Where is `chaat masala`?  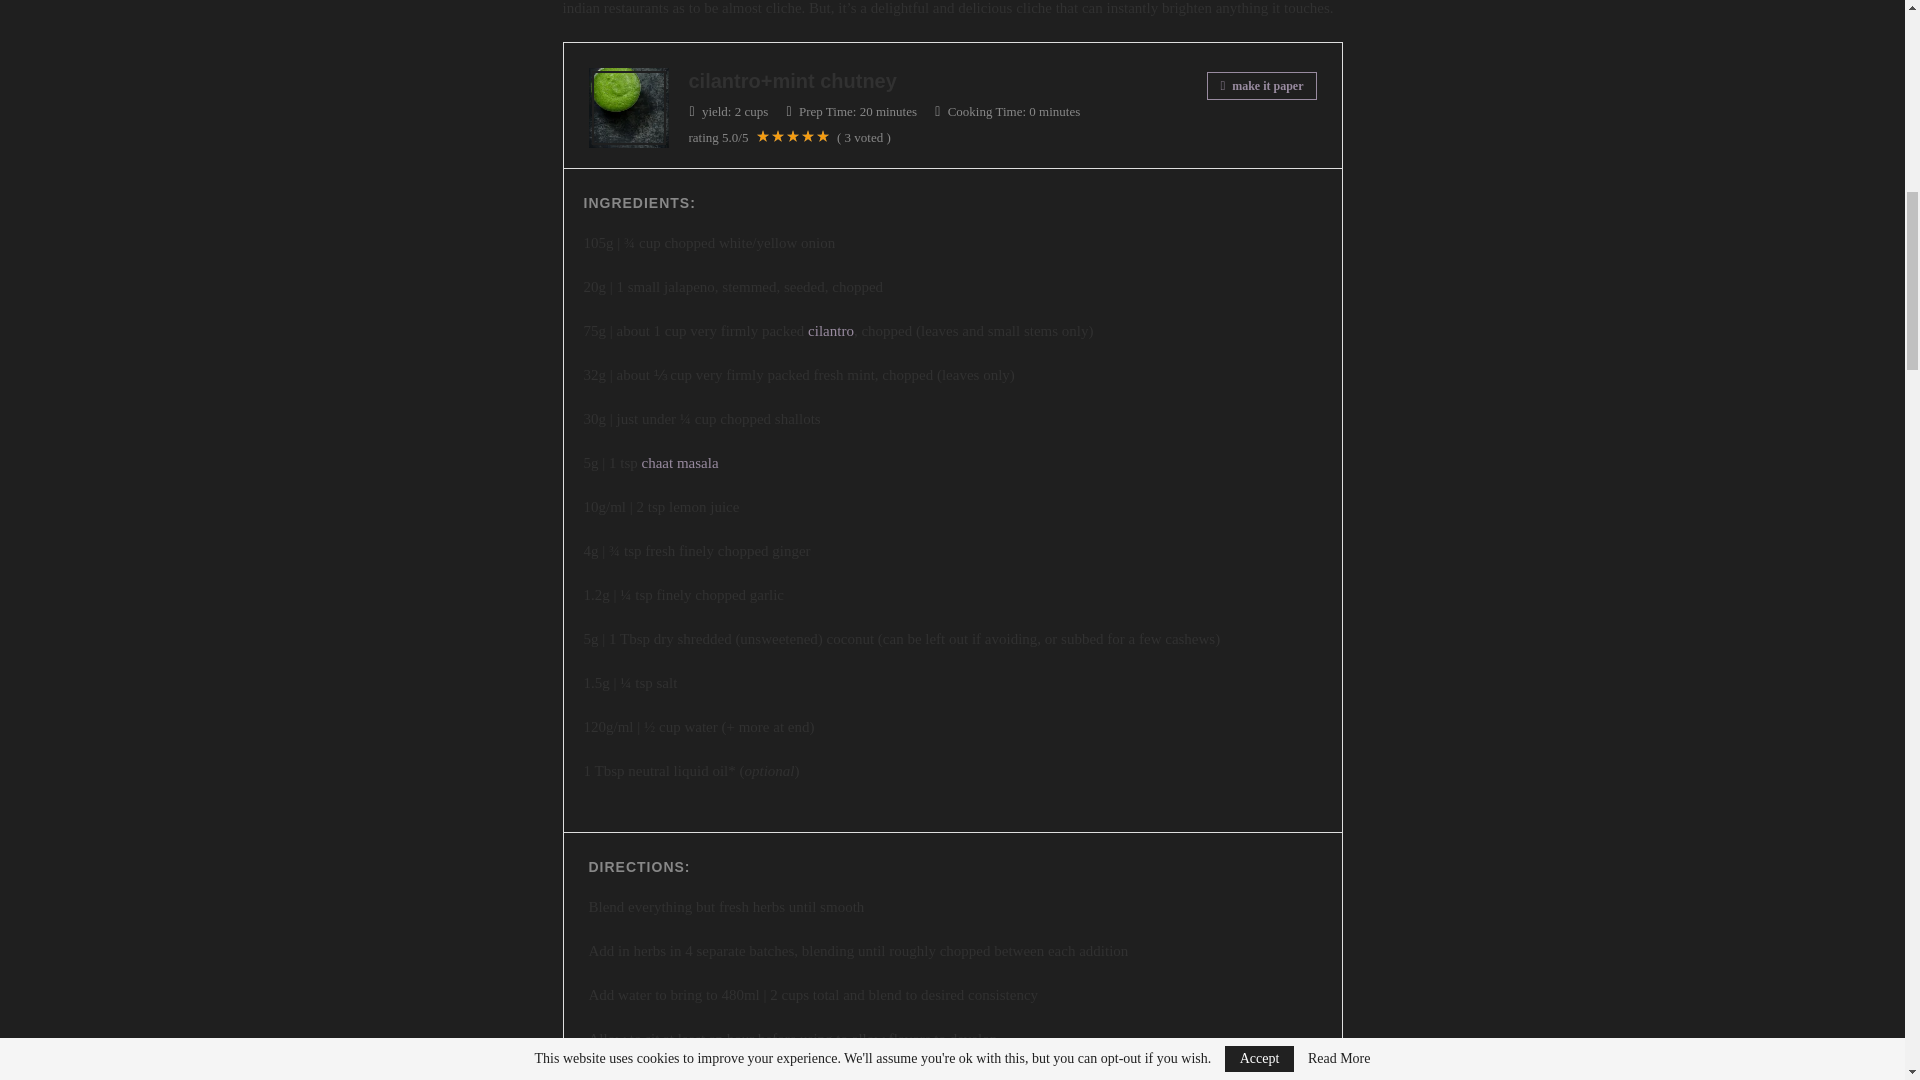 chaat masala is located at coordinates (680, 462).